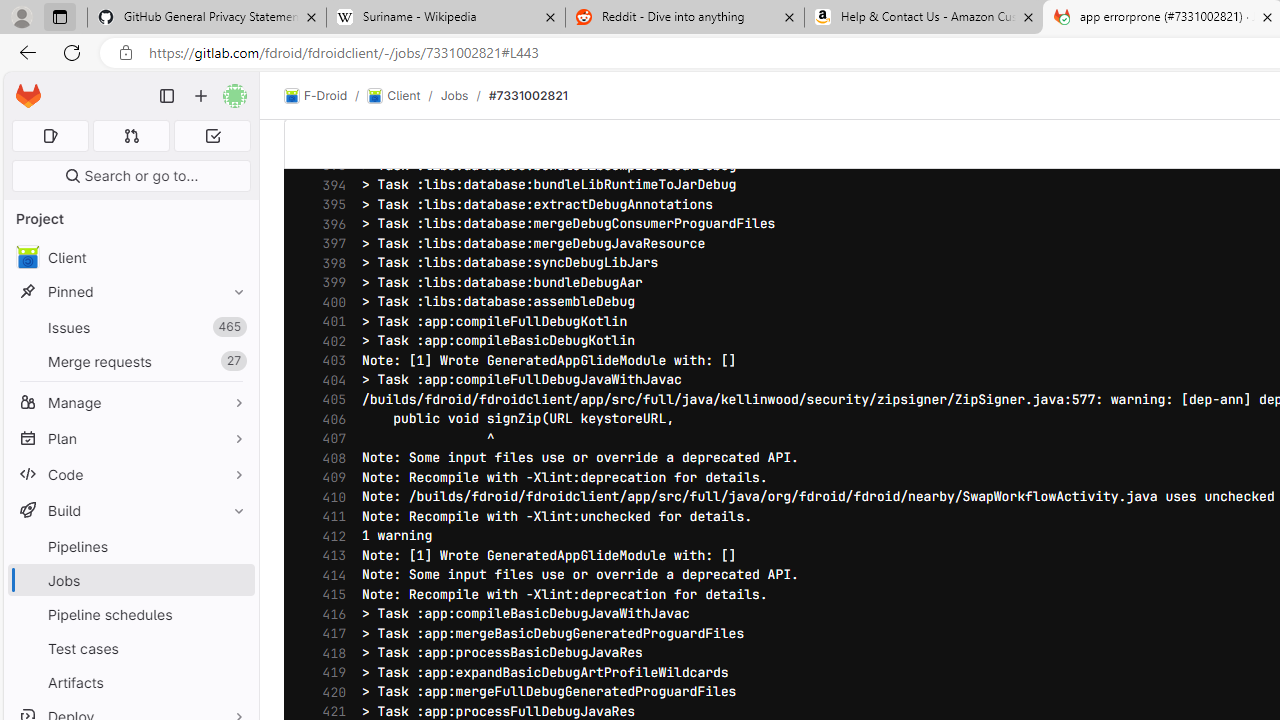 This screenshot has height=720, width=1280. Describe the element at coordinates (329, 108) in the screenshot. I see `390` at that location.